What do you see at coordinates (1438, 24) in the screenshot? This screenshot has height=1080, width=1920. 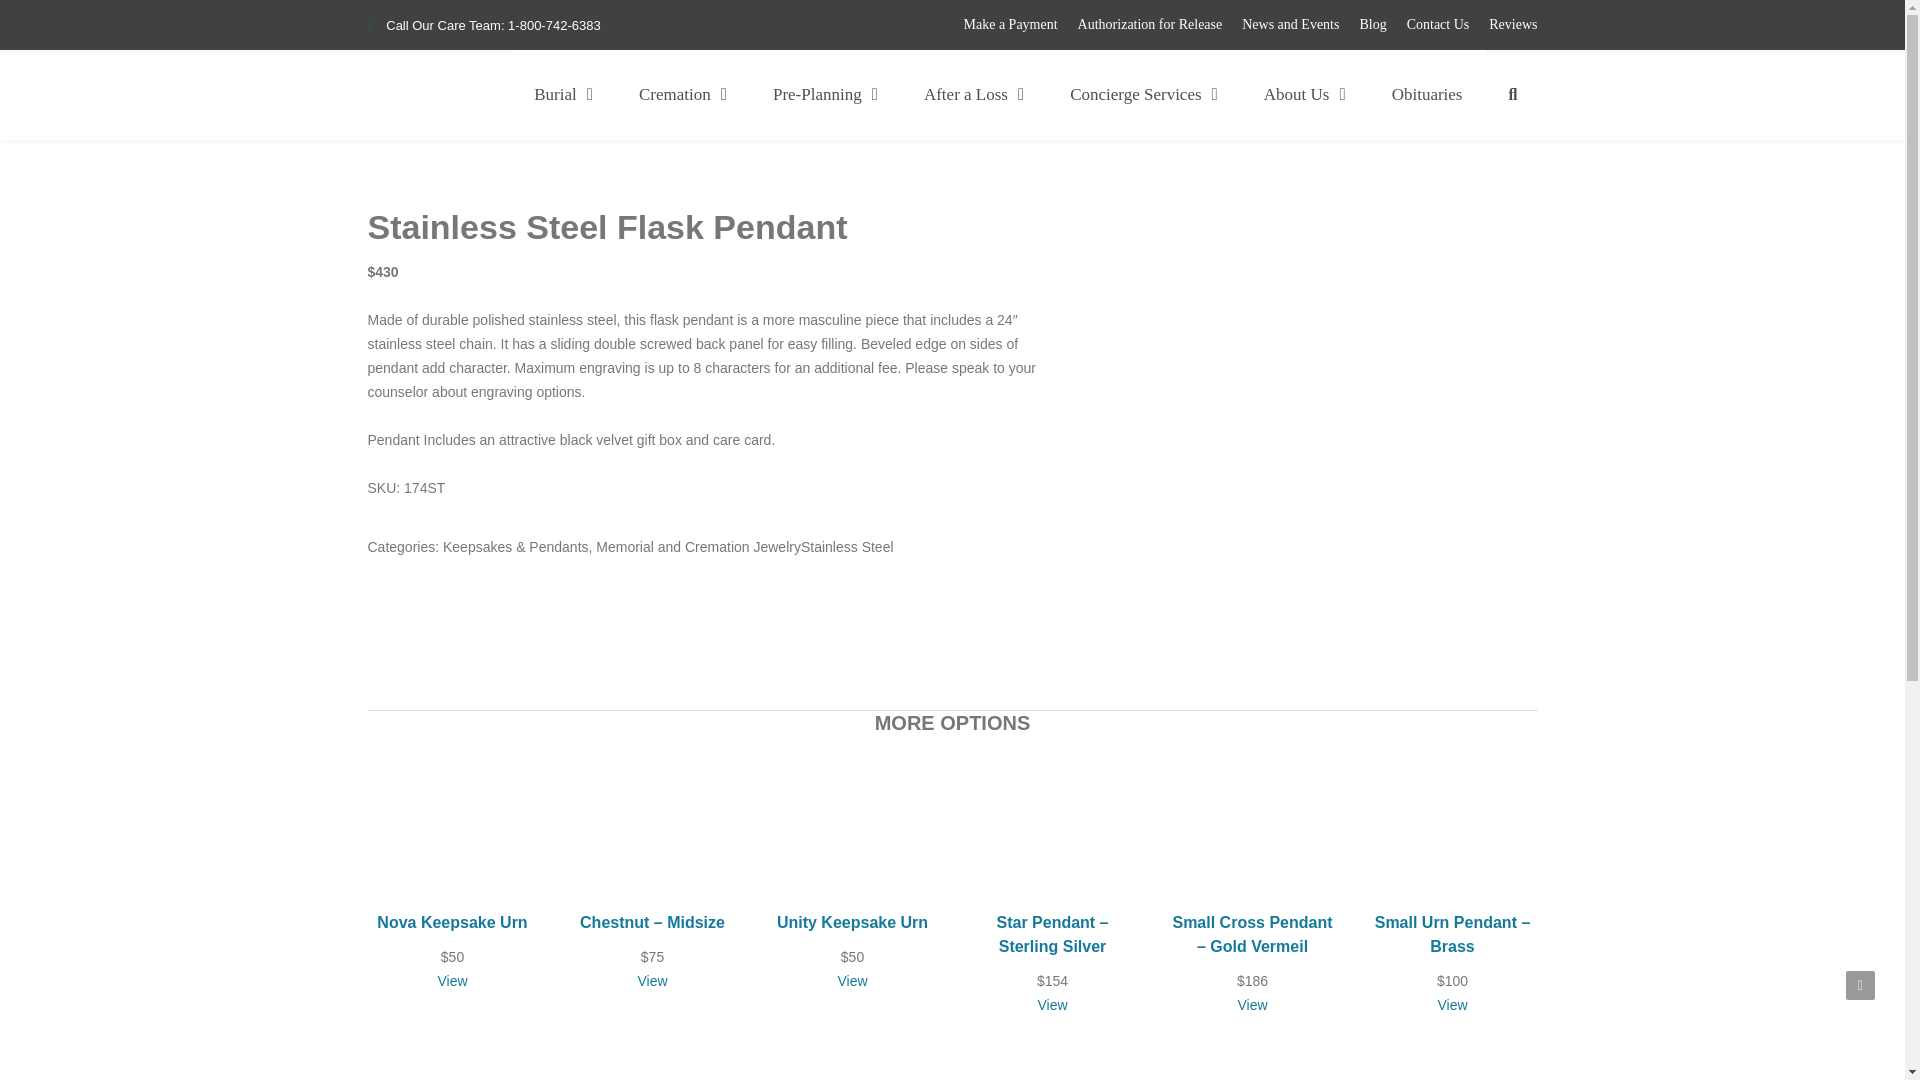 I see `Contact Us` at bounding box center [1438, 24].